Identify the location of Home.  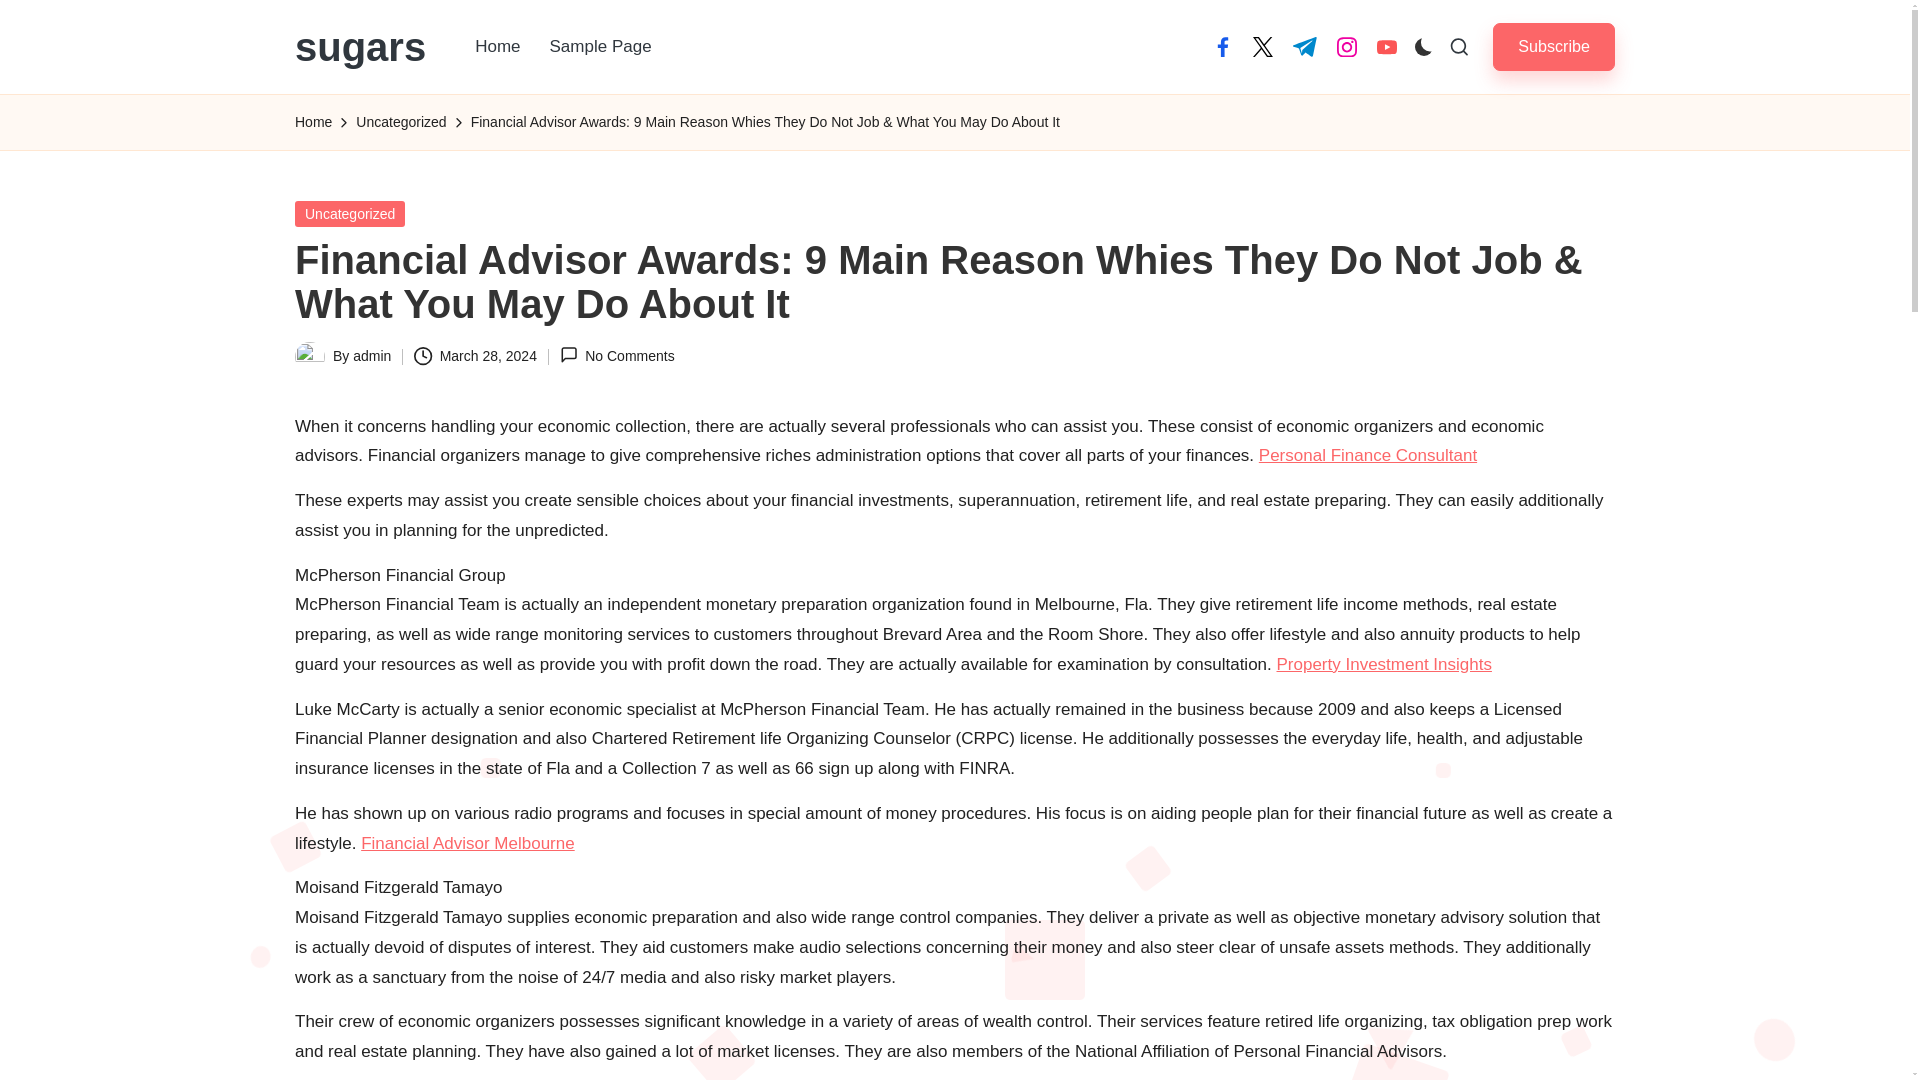
(496, 46).